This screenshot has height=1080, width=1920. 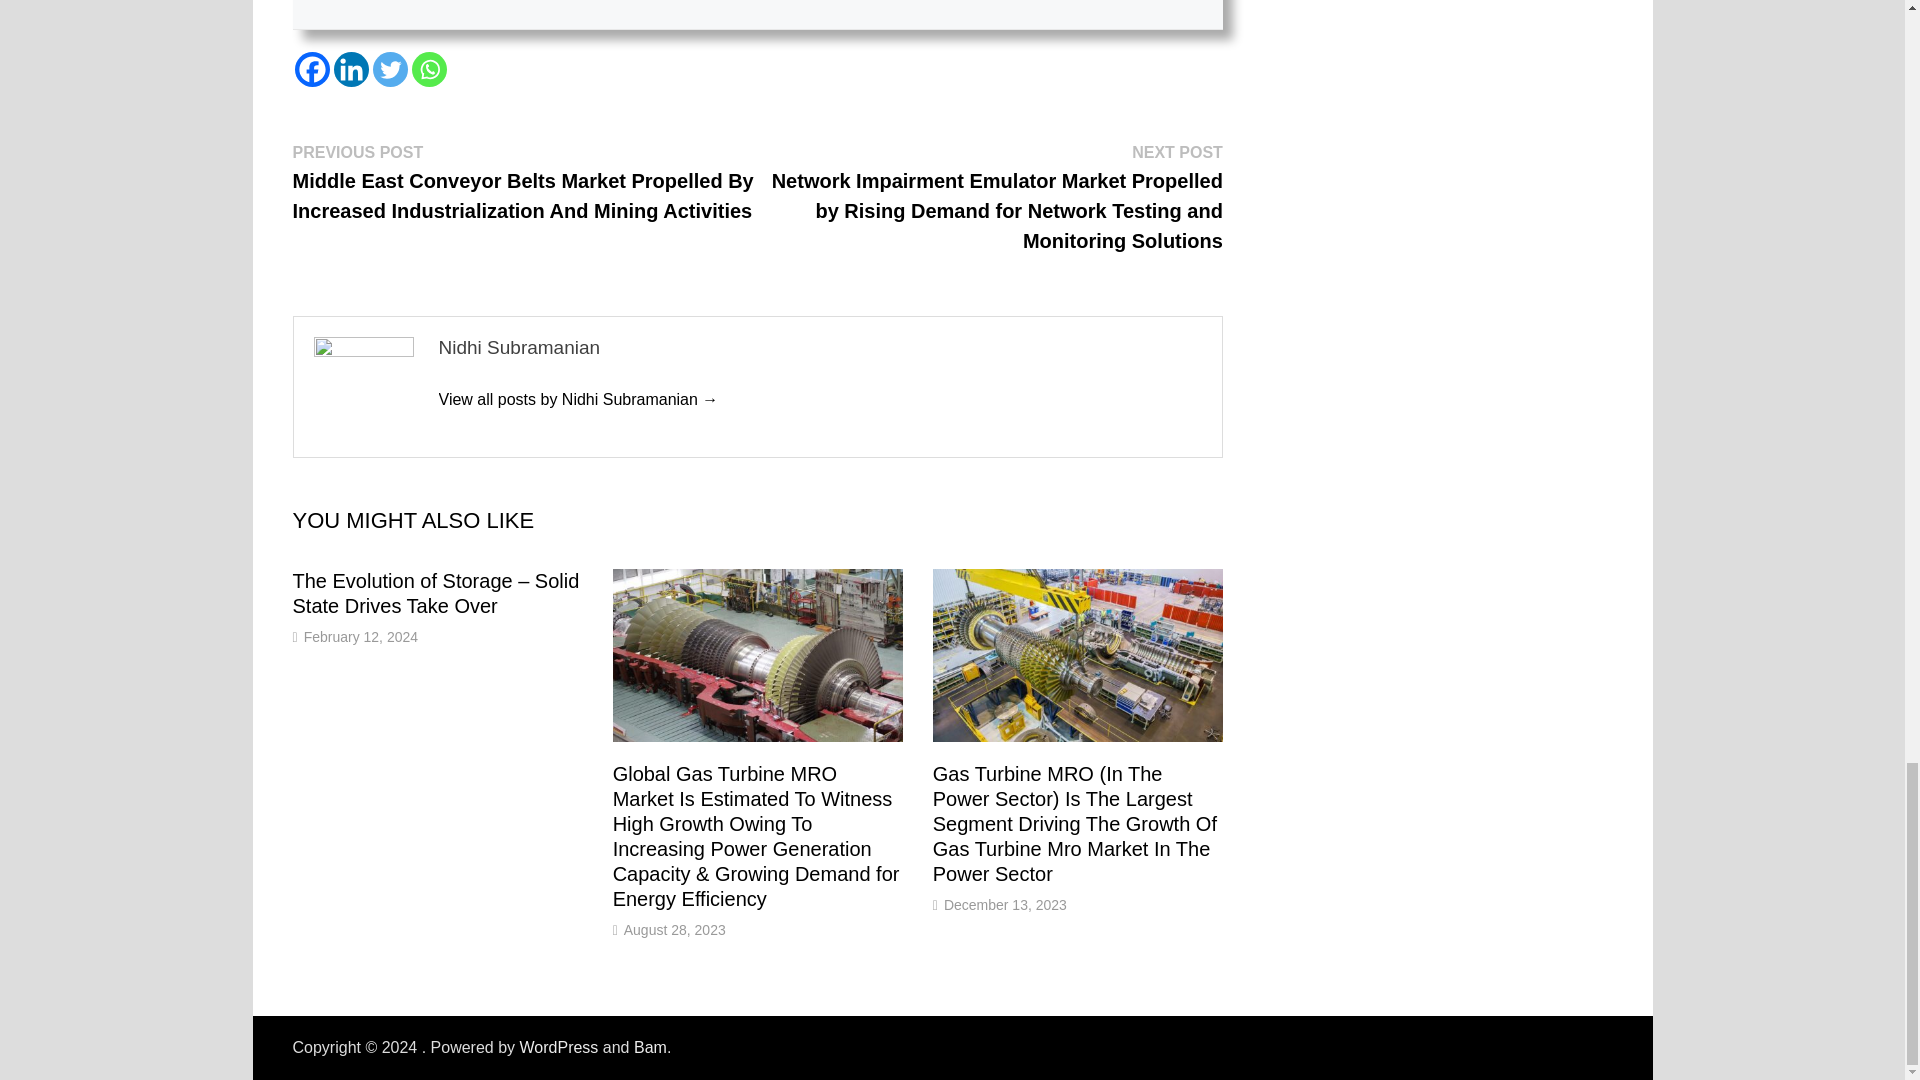 What do you see at coordinates (390, 69) in the screenshot?
I see `Twitter` at bounding box center [390, 69].